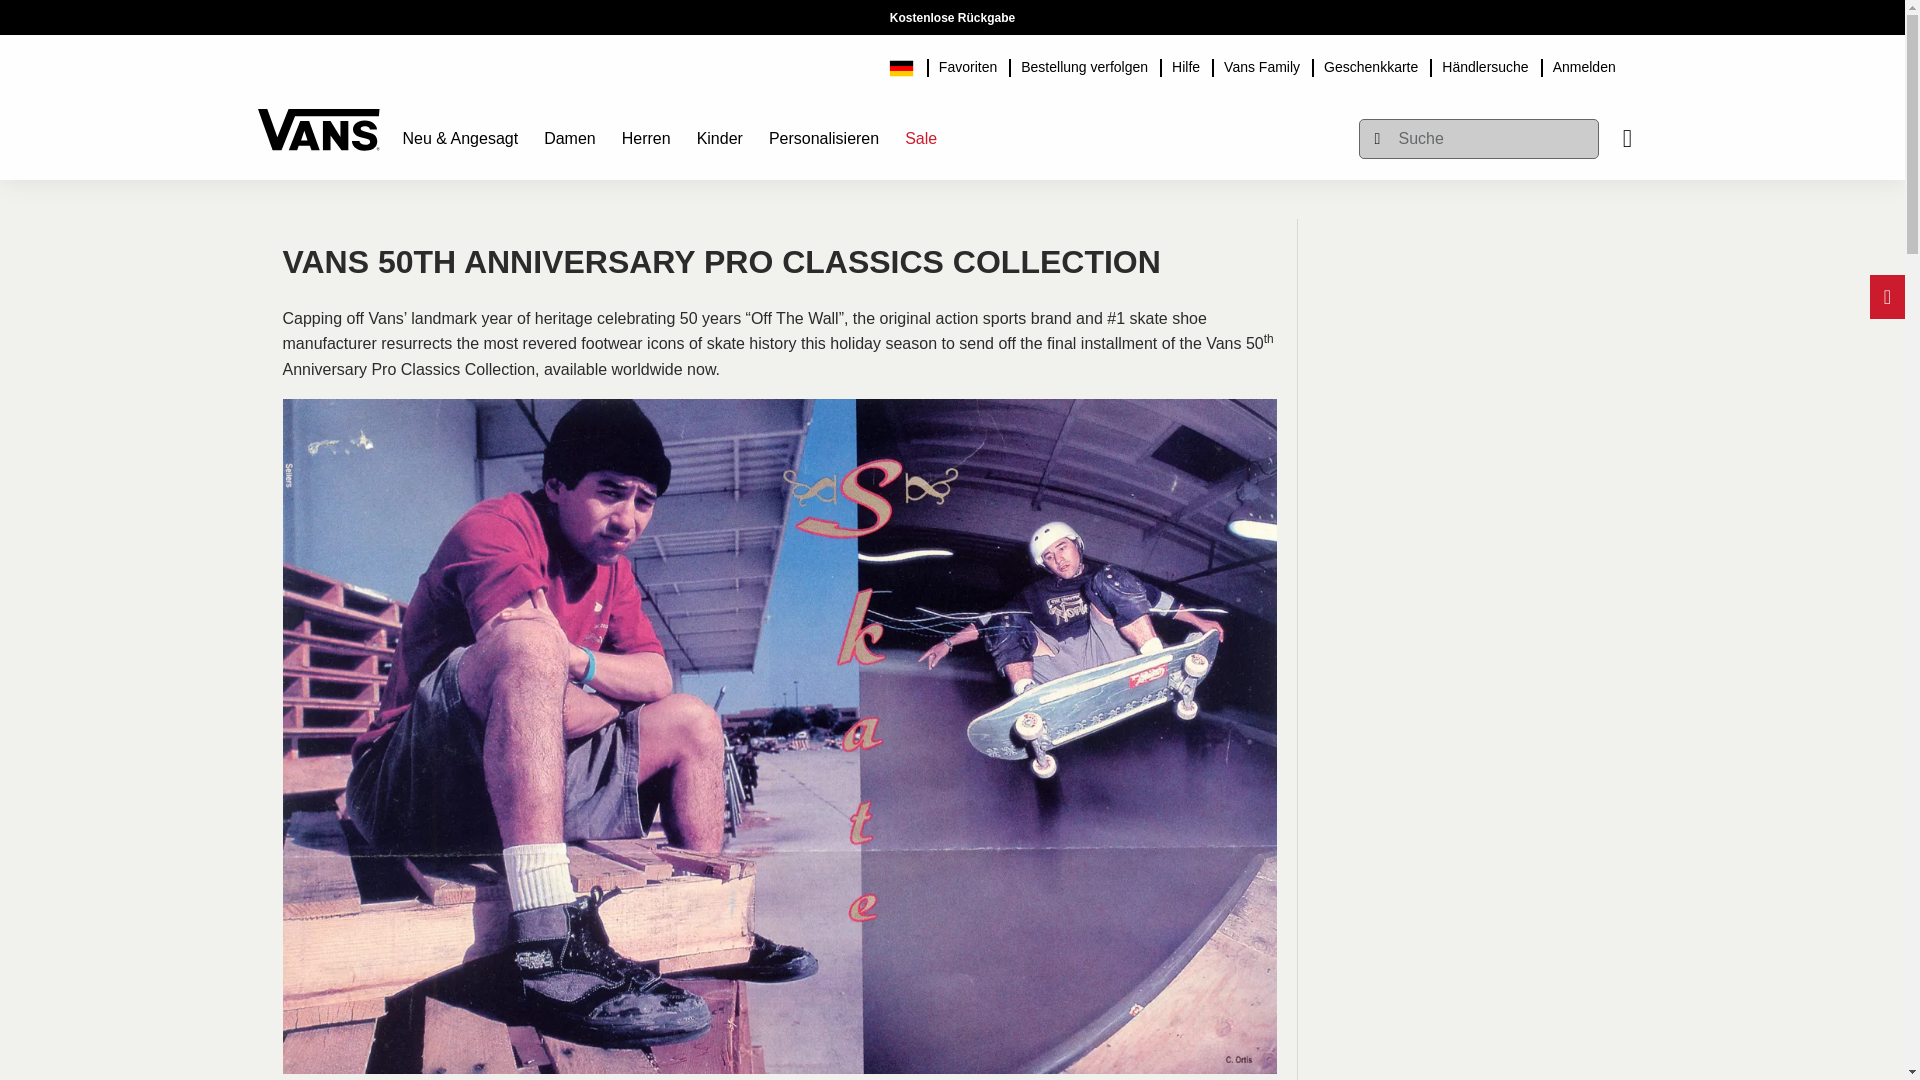  What do you see at coordinates (1370, 64) in the screenshot?
I see `Geschenkkarte` at bounding box center [1370, 64].